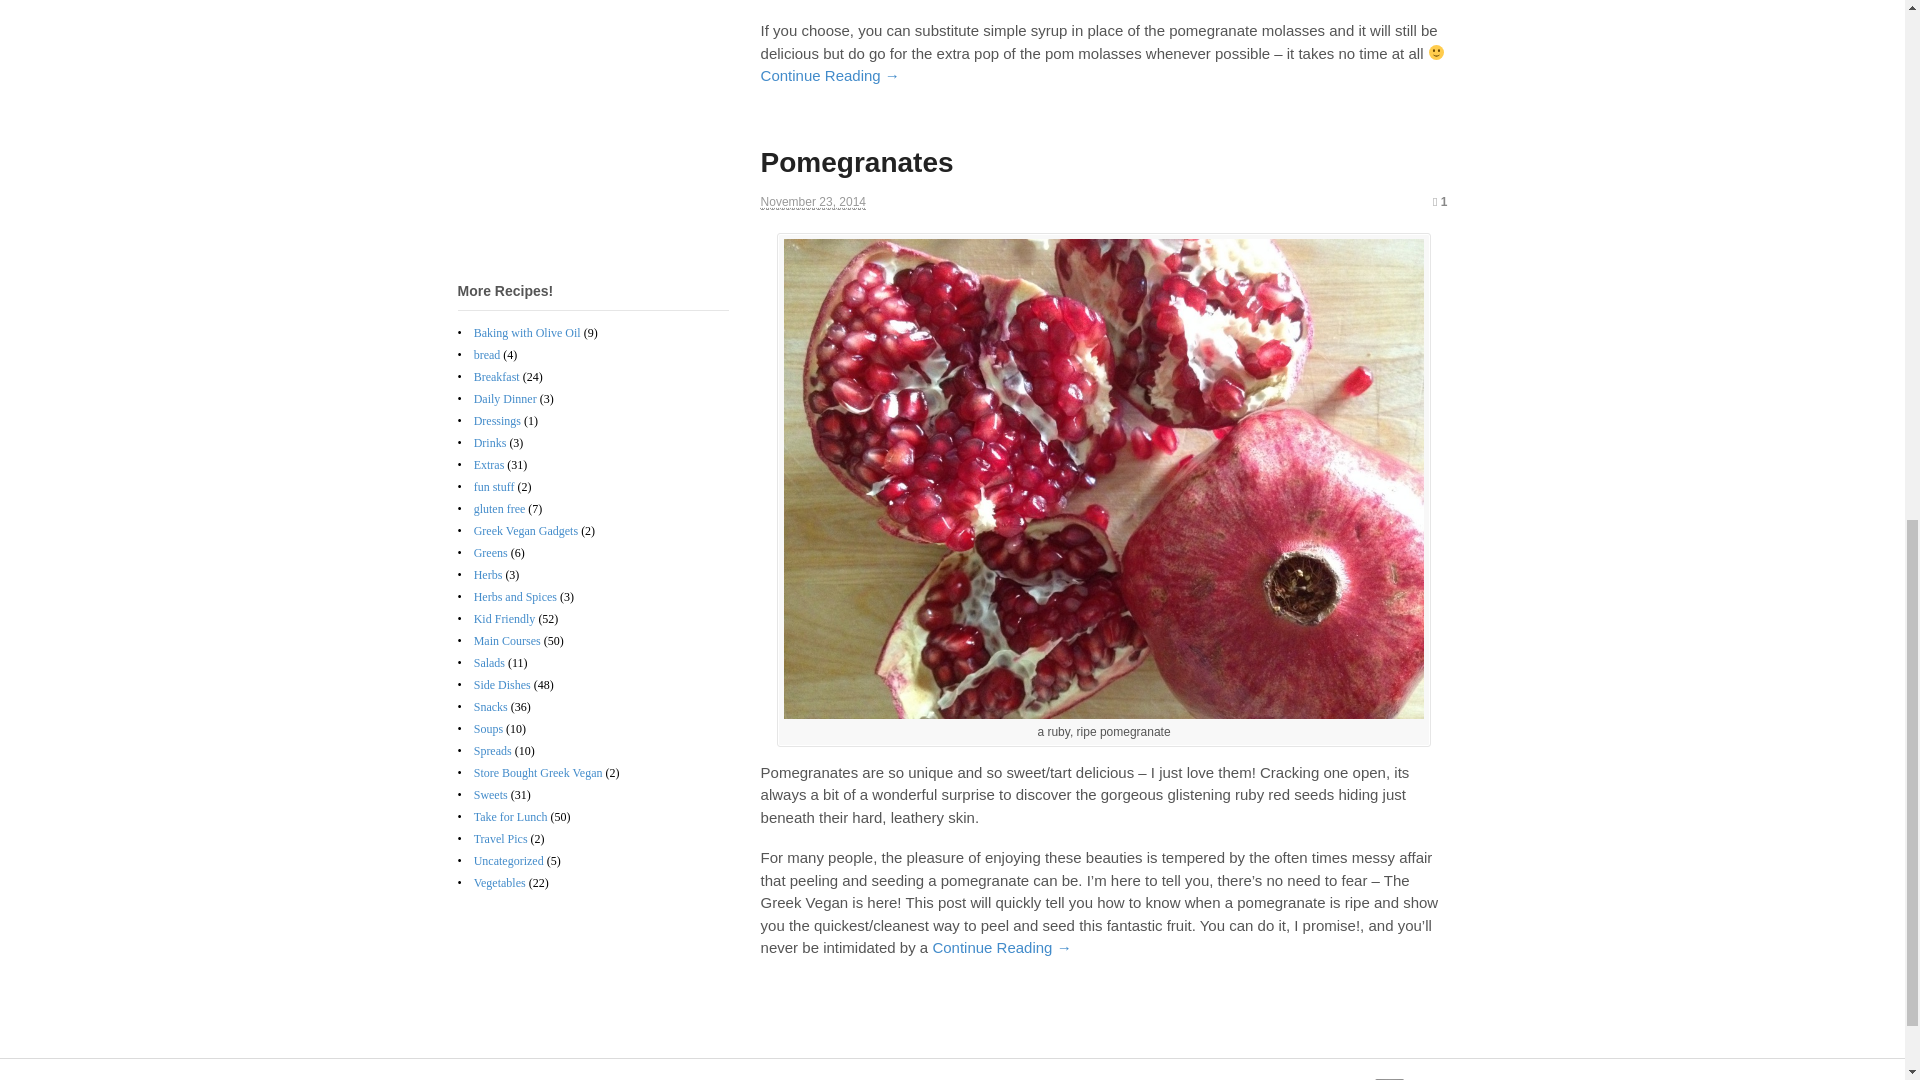 The height and width of the screenshot is (1080, 1920). What do you see at coordinates (491, 553) in the screenshot?
I see `Greens` at bounding box center [491, 553].